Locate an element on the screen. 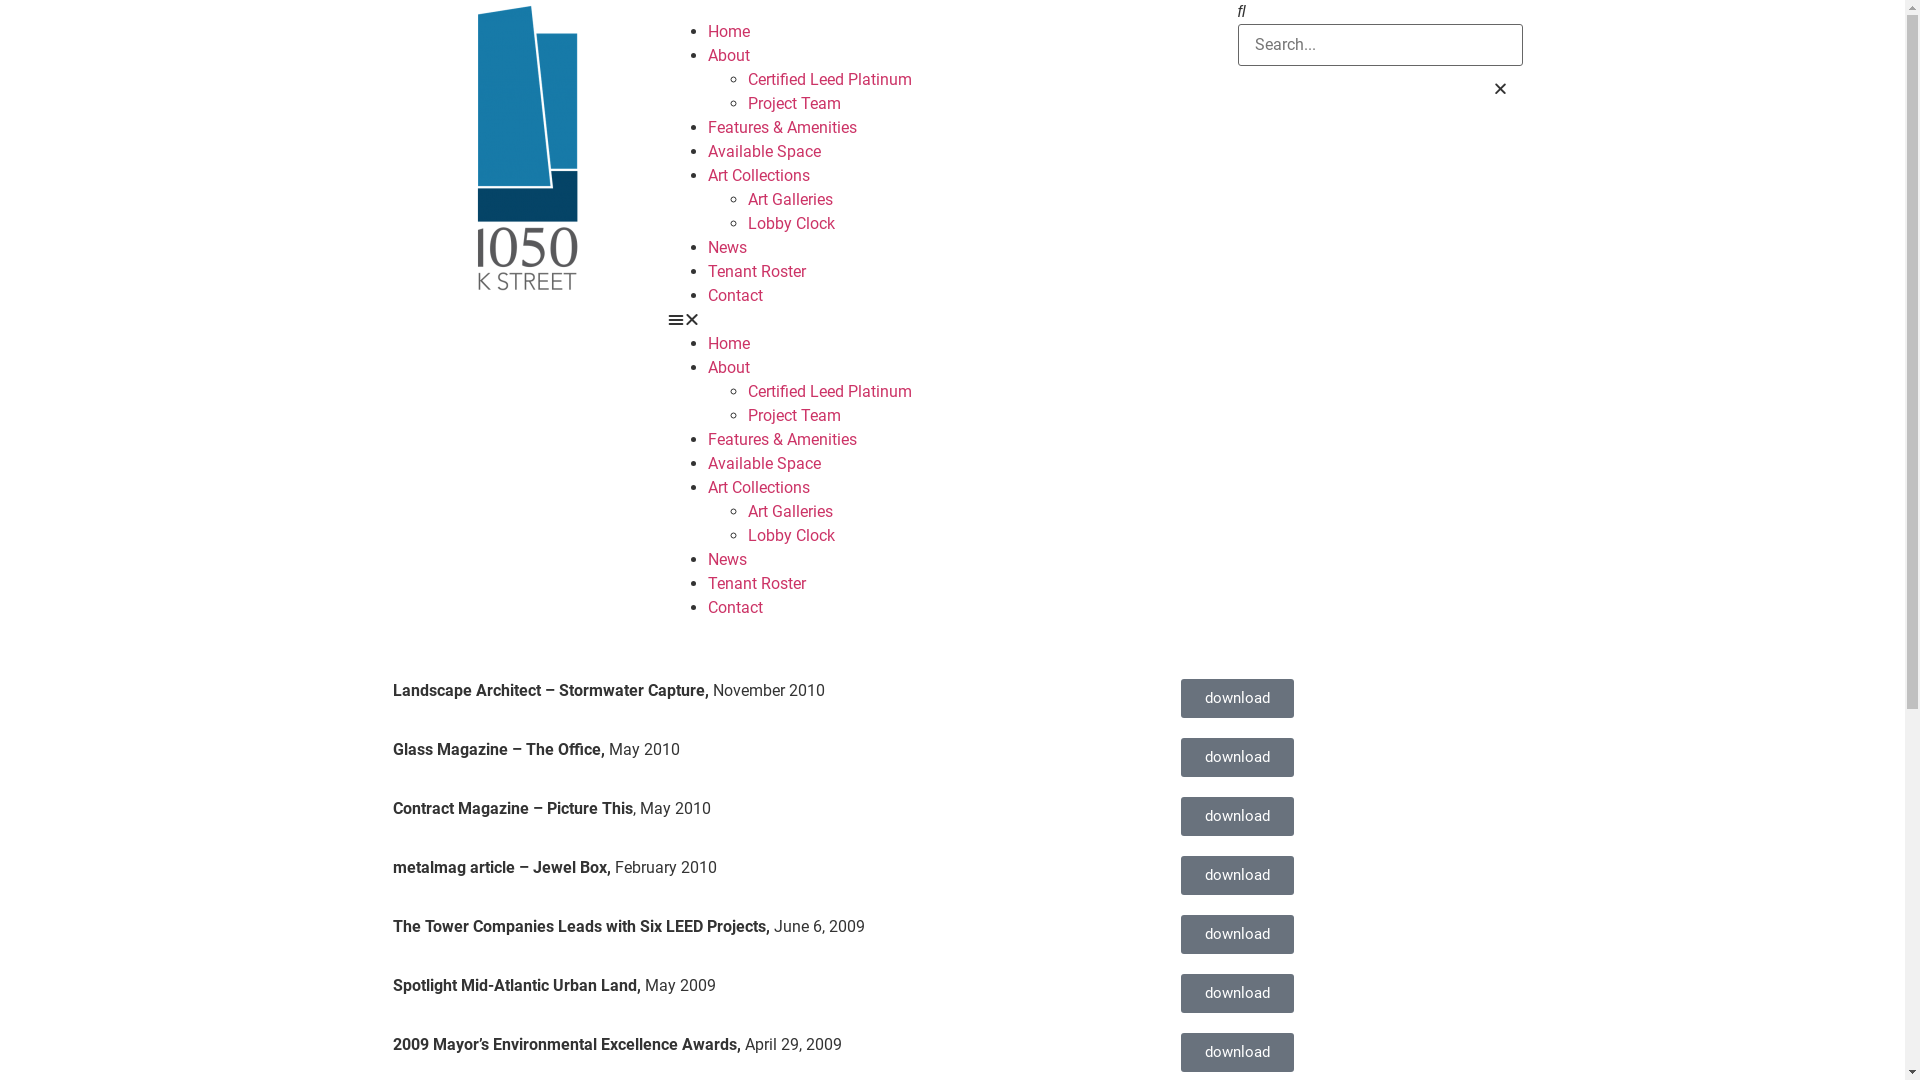 The height and width of the screenshot is (1080, 1920). Lobby Clock is located at coordinates (792, 224).